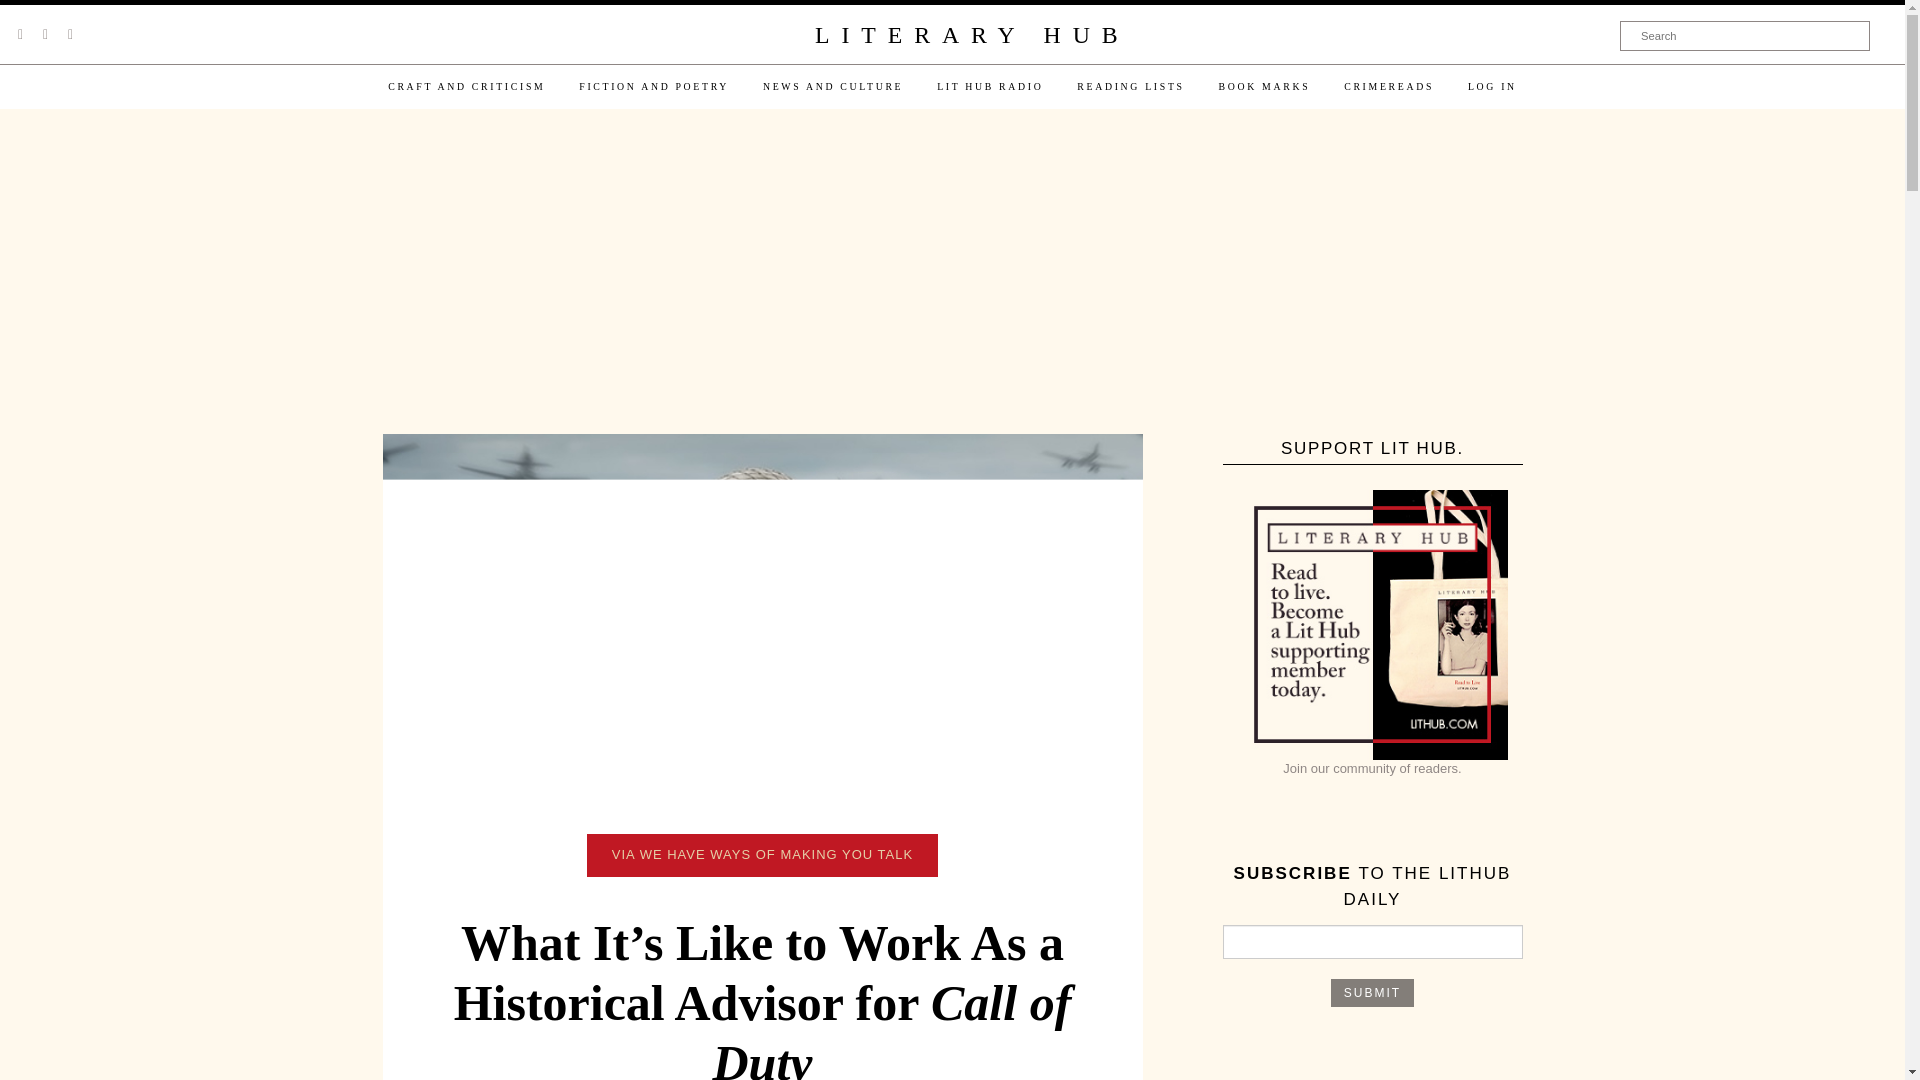 The height and width of the screenshot is (1080, 1920). Describe the element at coordinates (466, 86) in the screenshot. I see `CRAFT AND CRITICISM` at that location.